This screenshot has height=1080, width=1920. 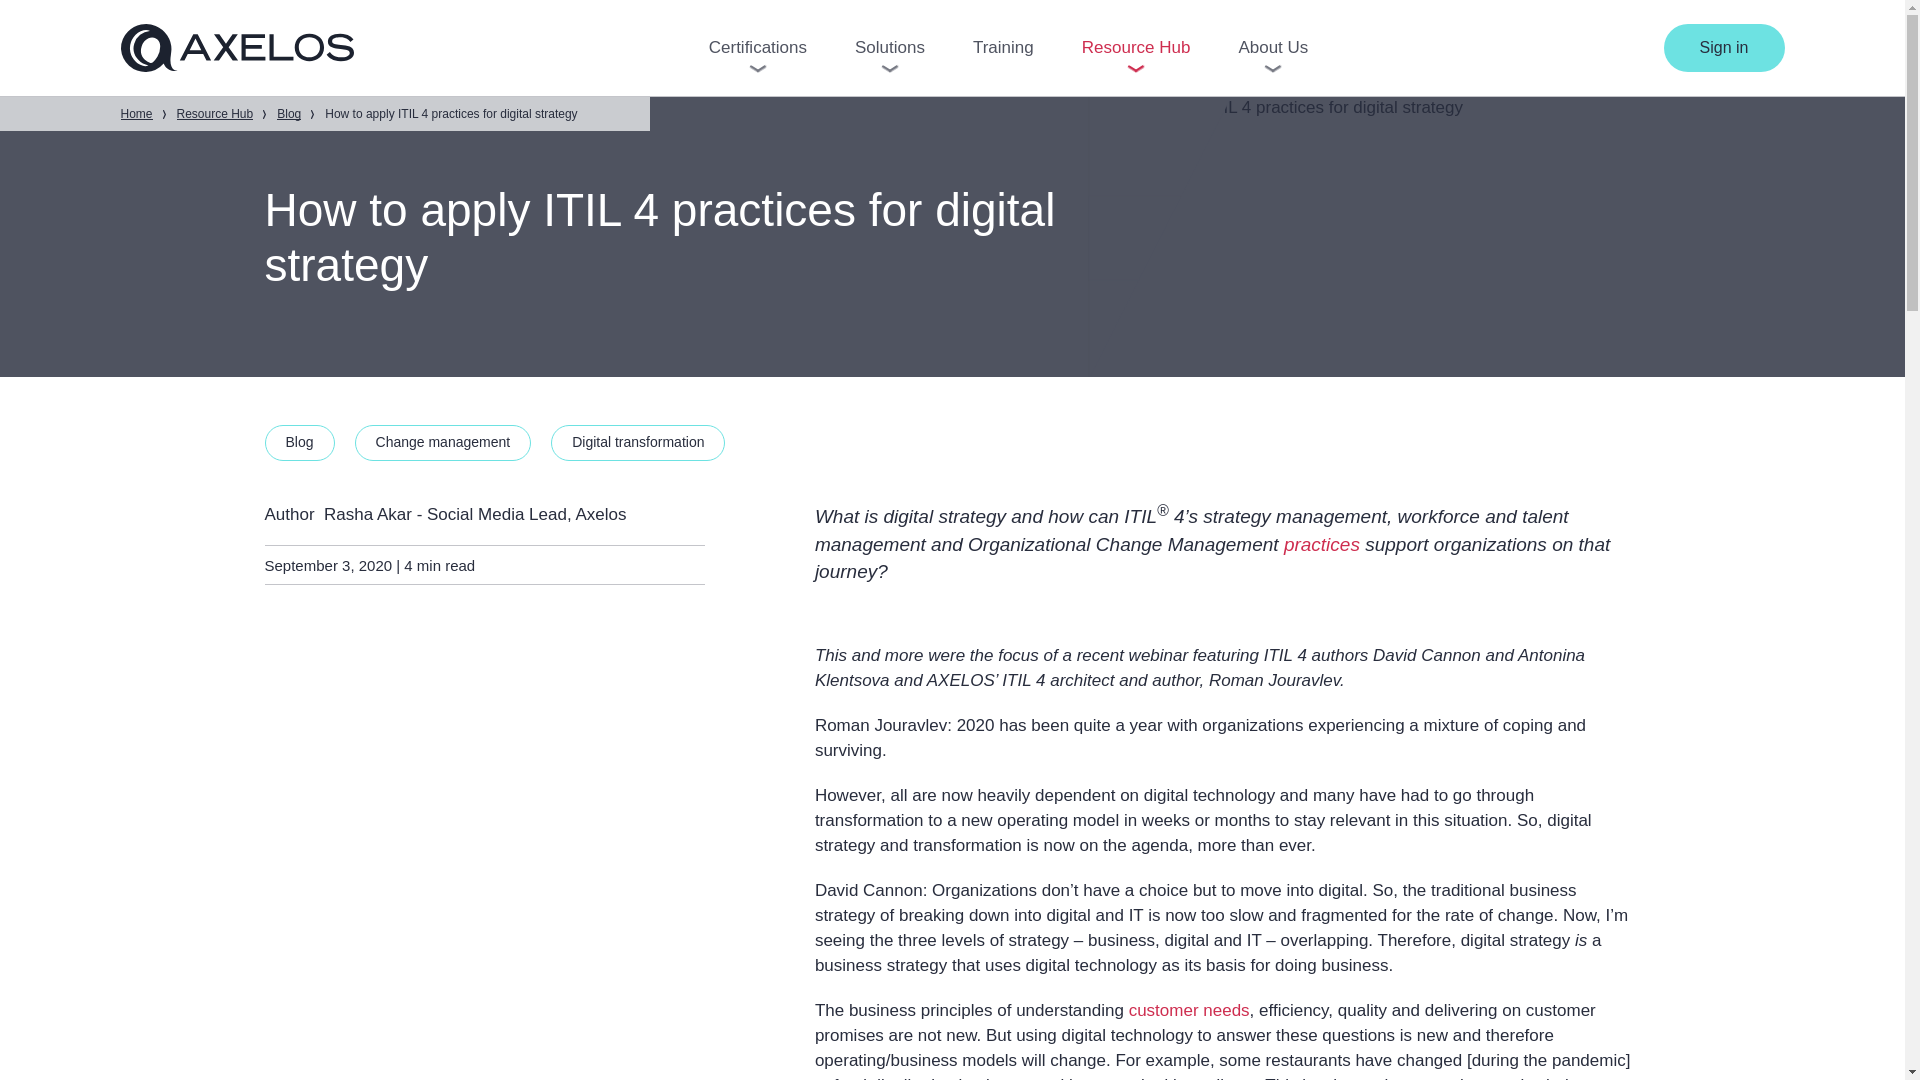 What do you see at coordinates (1322, 544) in the screenshot?
I see `practices` at bounding box center [1322, 544].